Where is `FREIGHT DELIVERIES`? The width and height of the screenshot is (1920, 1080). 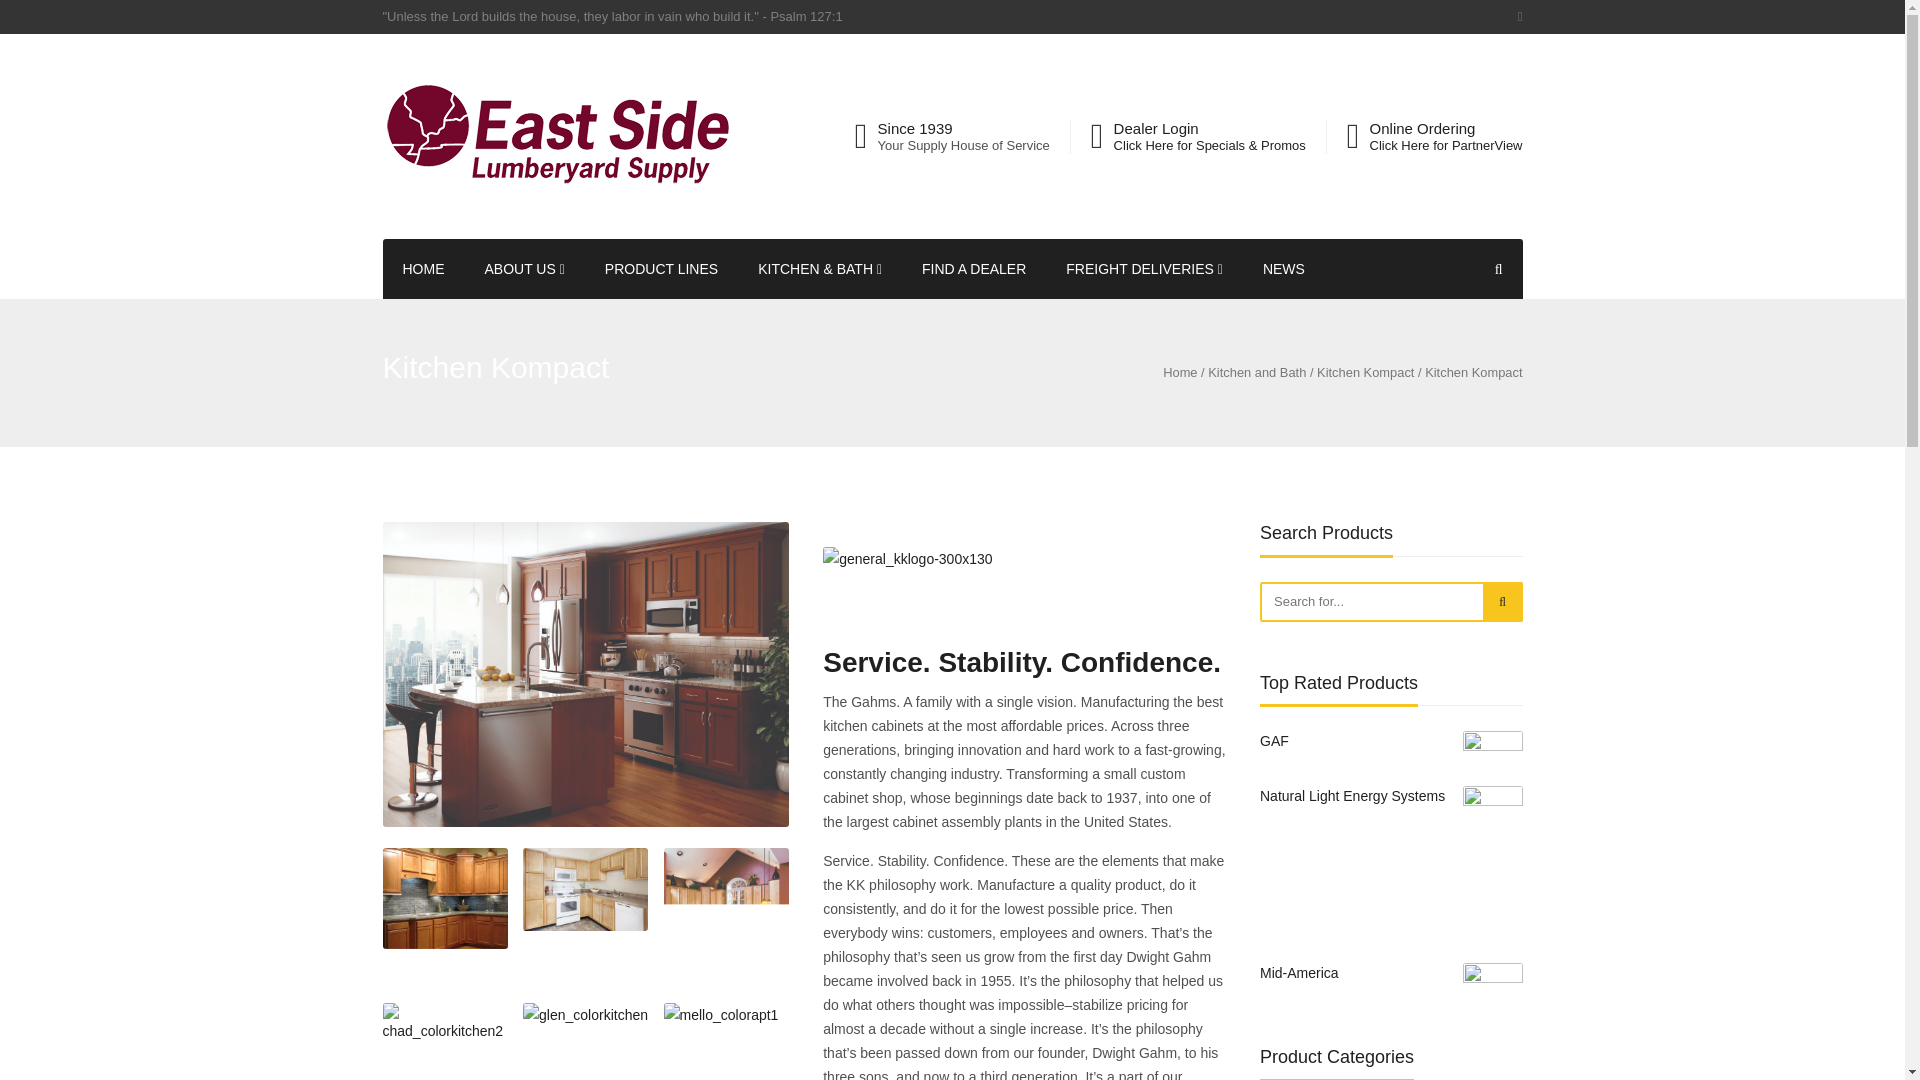 FREIGHT DELIVERIES is located at coordinates (1144, 268).